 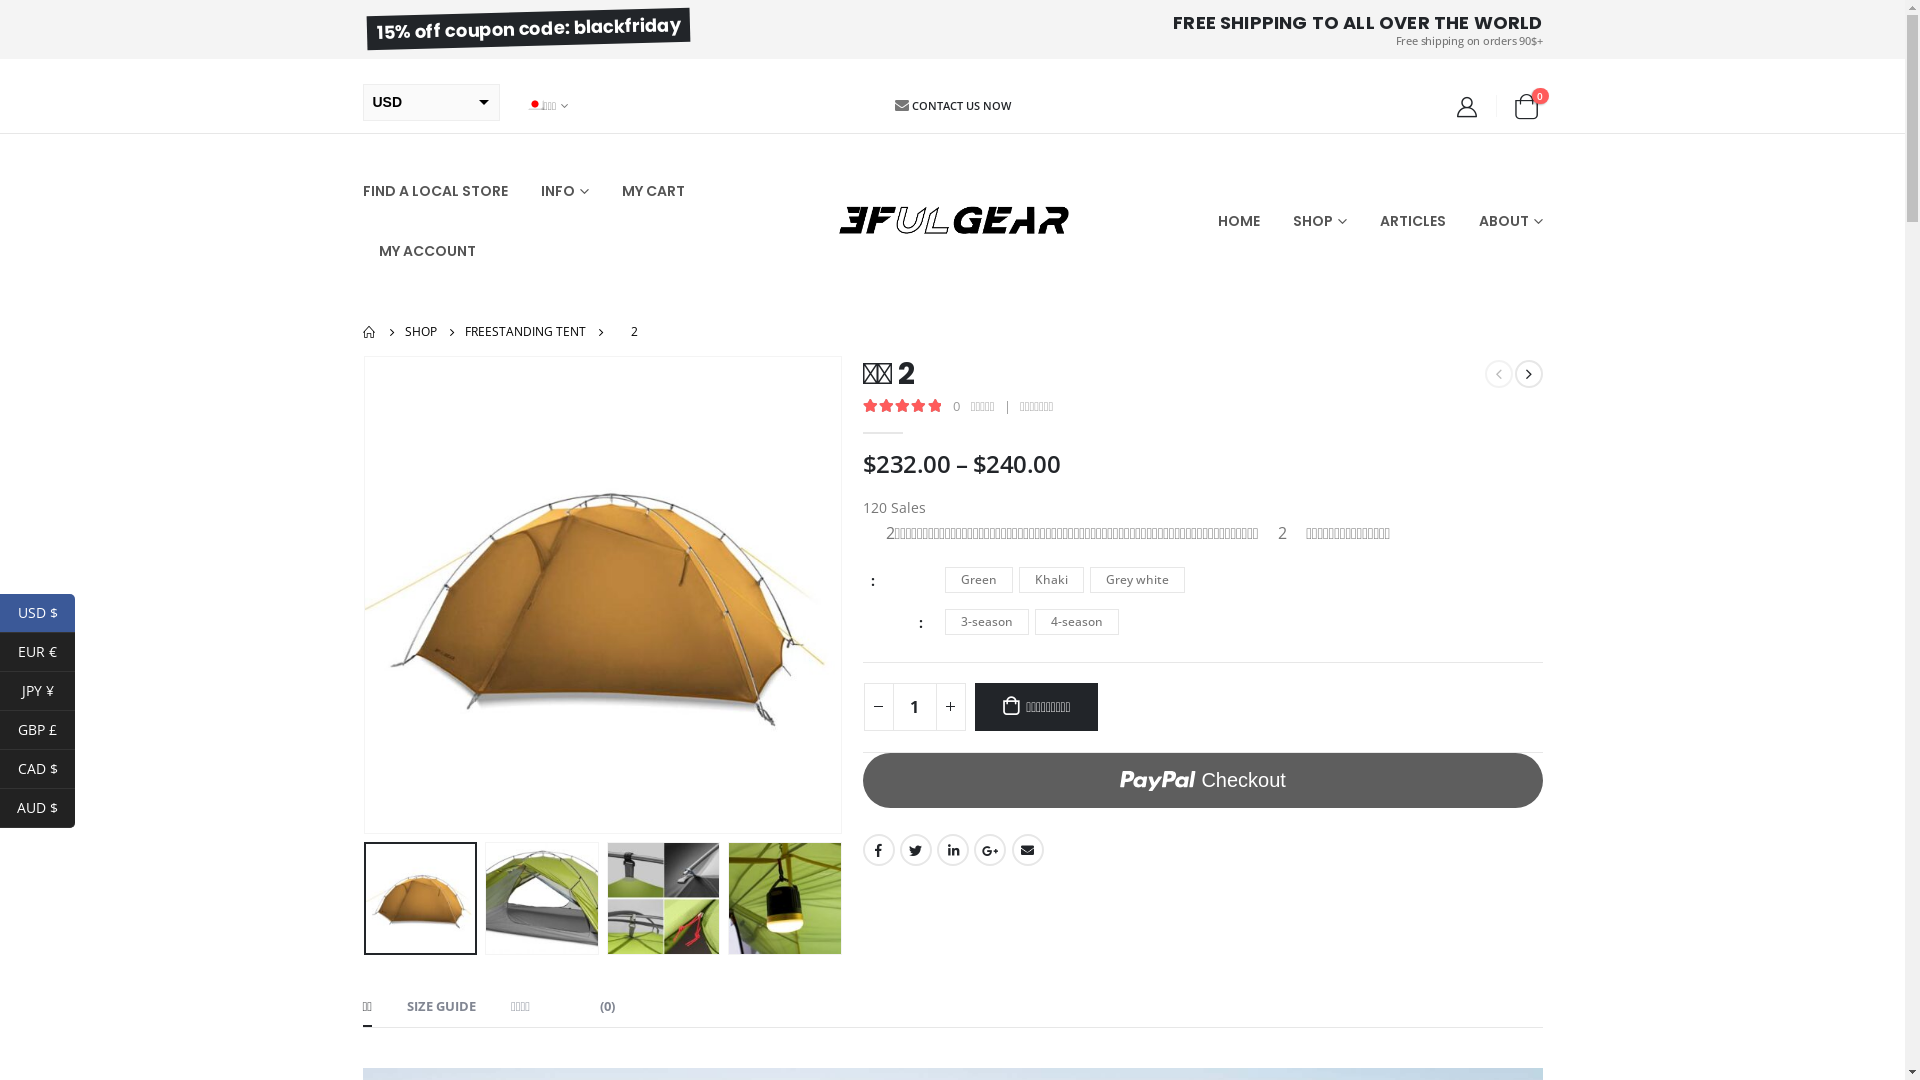 I want to click on Khaki, so click(x=1050, y=580).